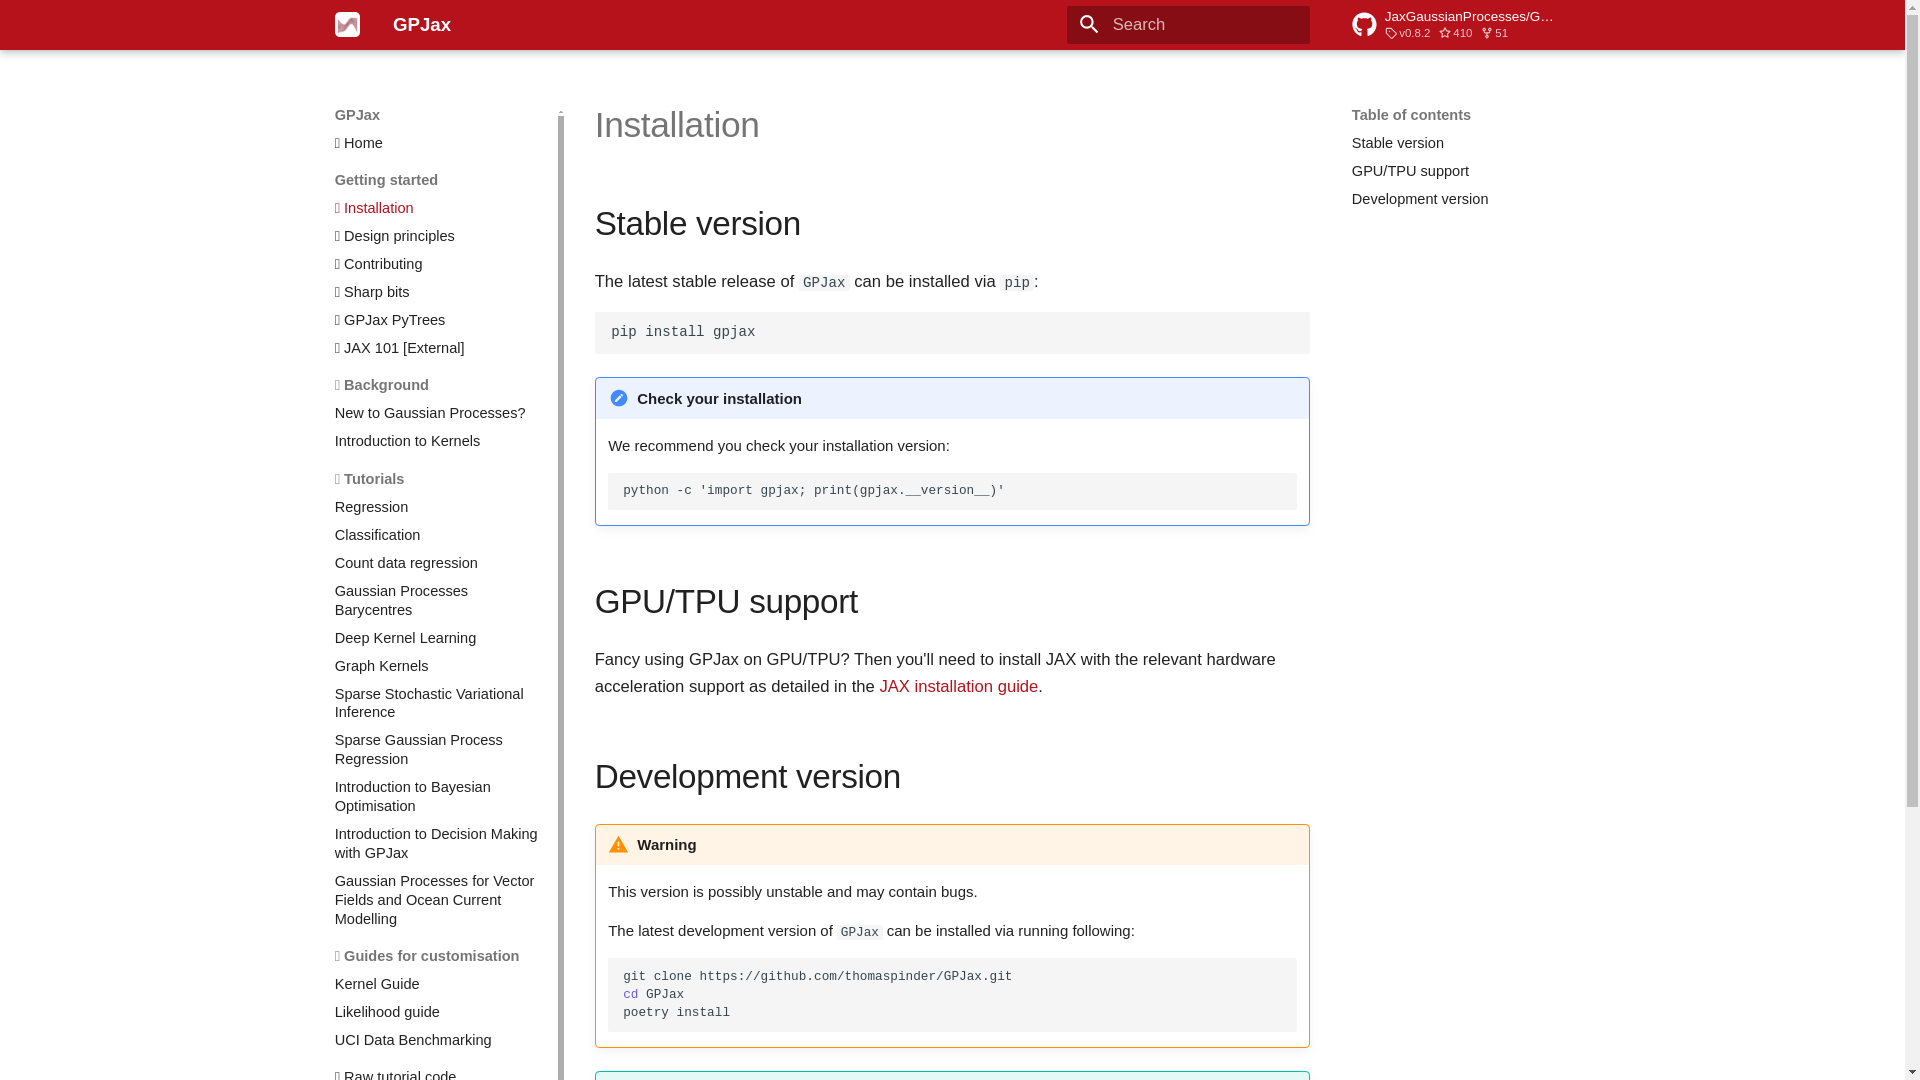  Describe the element at coordinates (438, 507) in the screenshot. I see `Regression` at that location.